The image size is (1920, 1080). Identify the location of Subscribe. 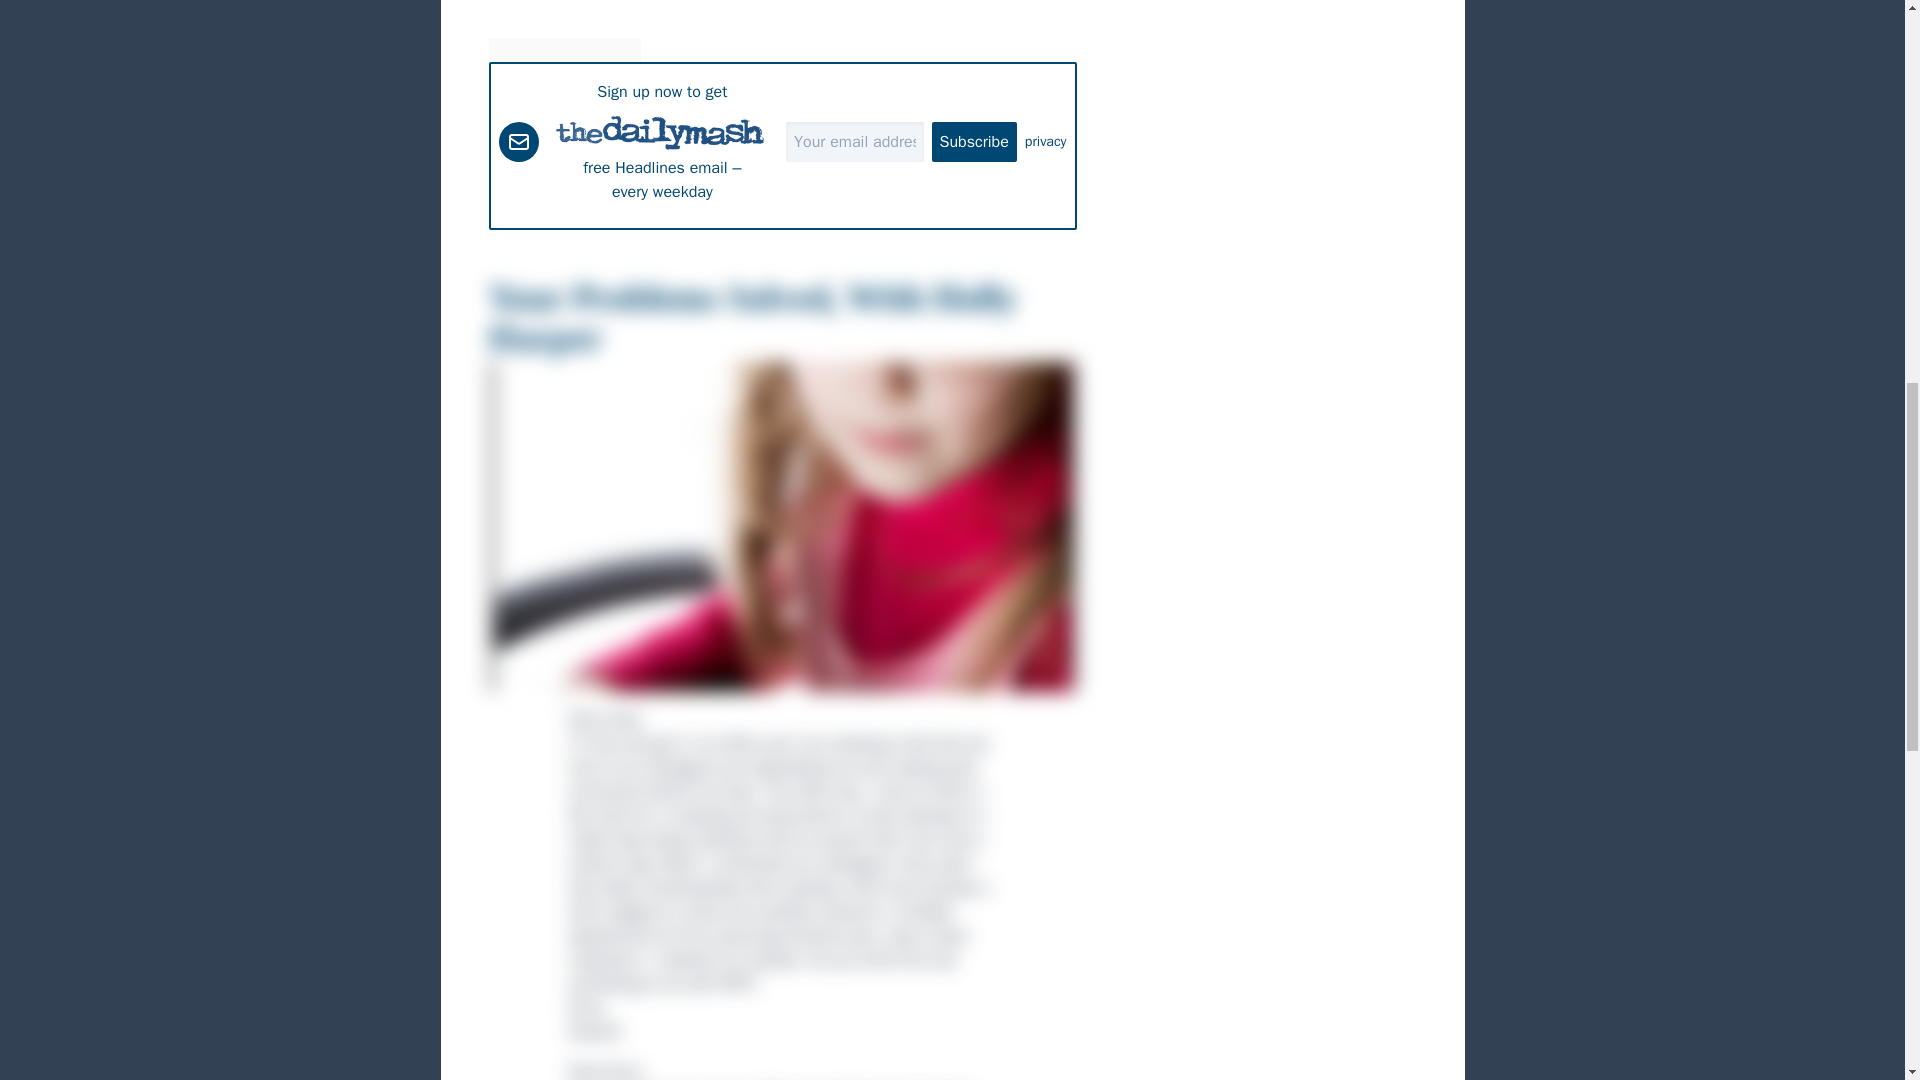
(974, 142).